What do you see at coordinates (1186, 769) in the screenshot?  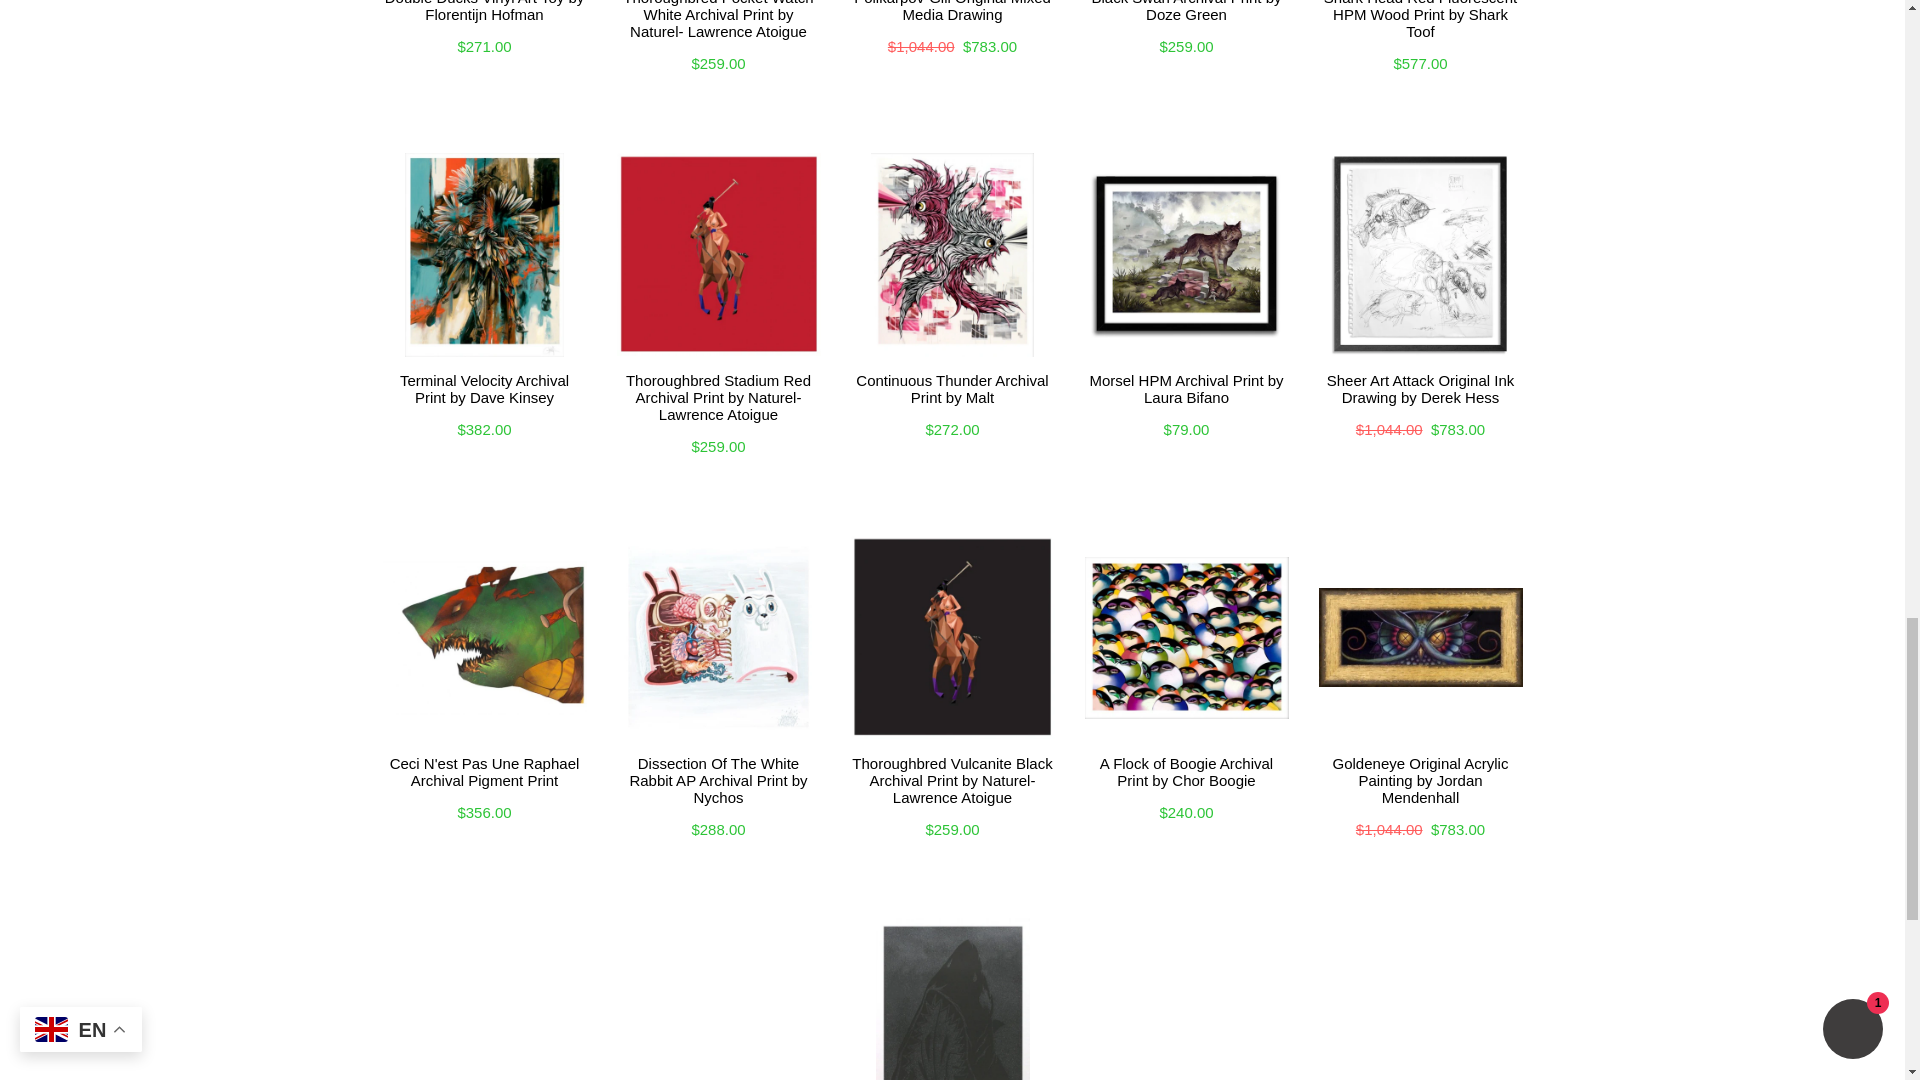 I see `A Flock of Boogie Archival Print by Chor Boogie` at bounding box center [1186, 769].